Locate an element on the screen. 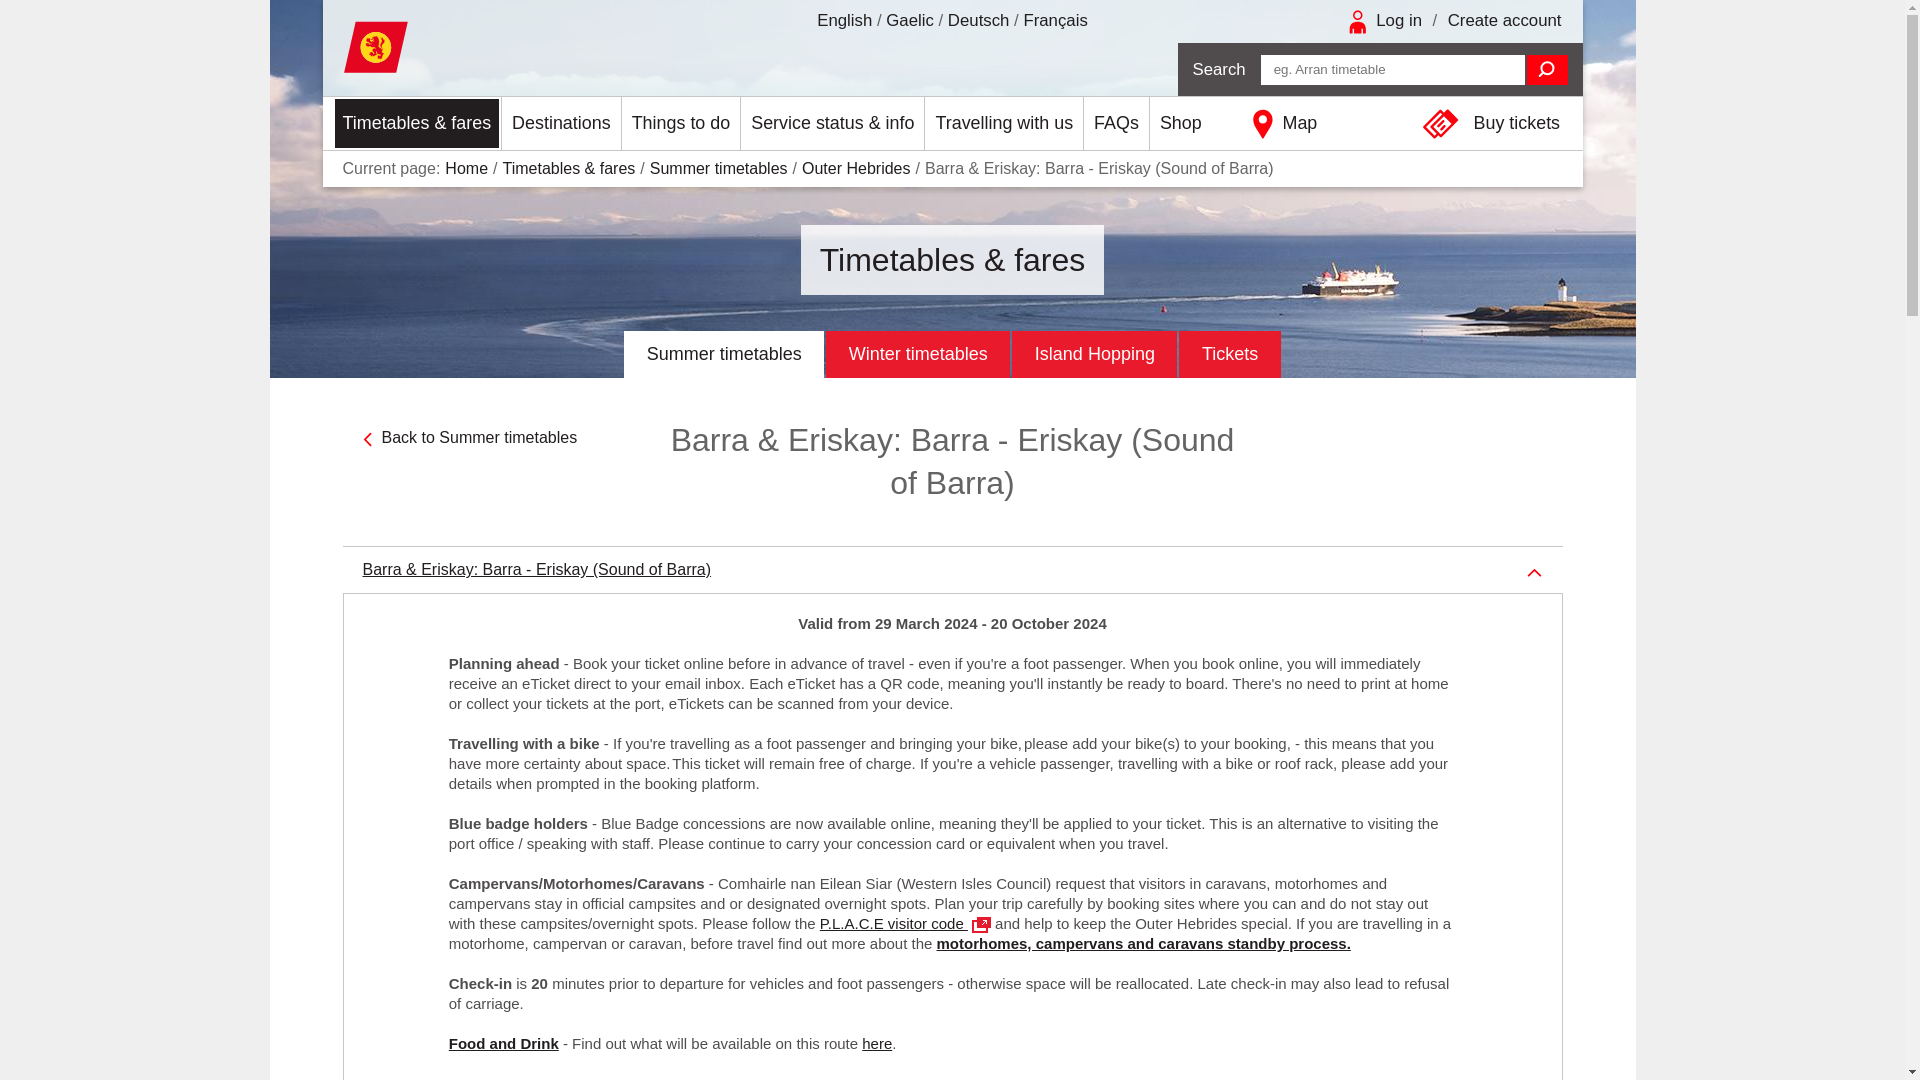 This screenshot has height=1080, width=1920. Travelling with us is located at coordinates (1004, 124).